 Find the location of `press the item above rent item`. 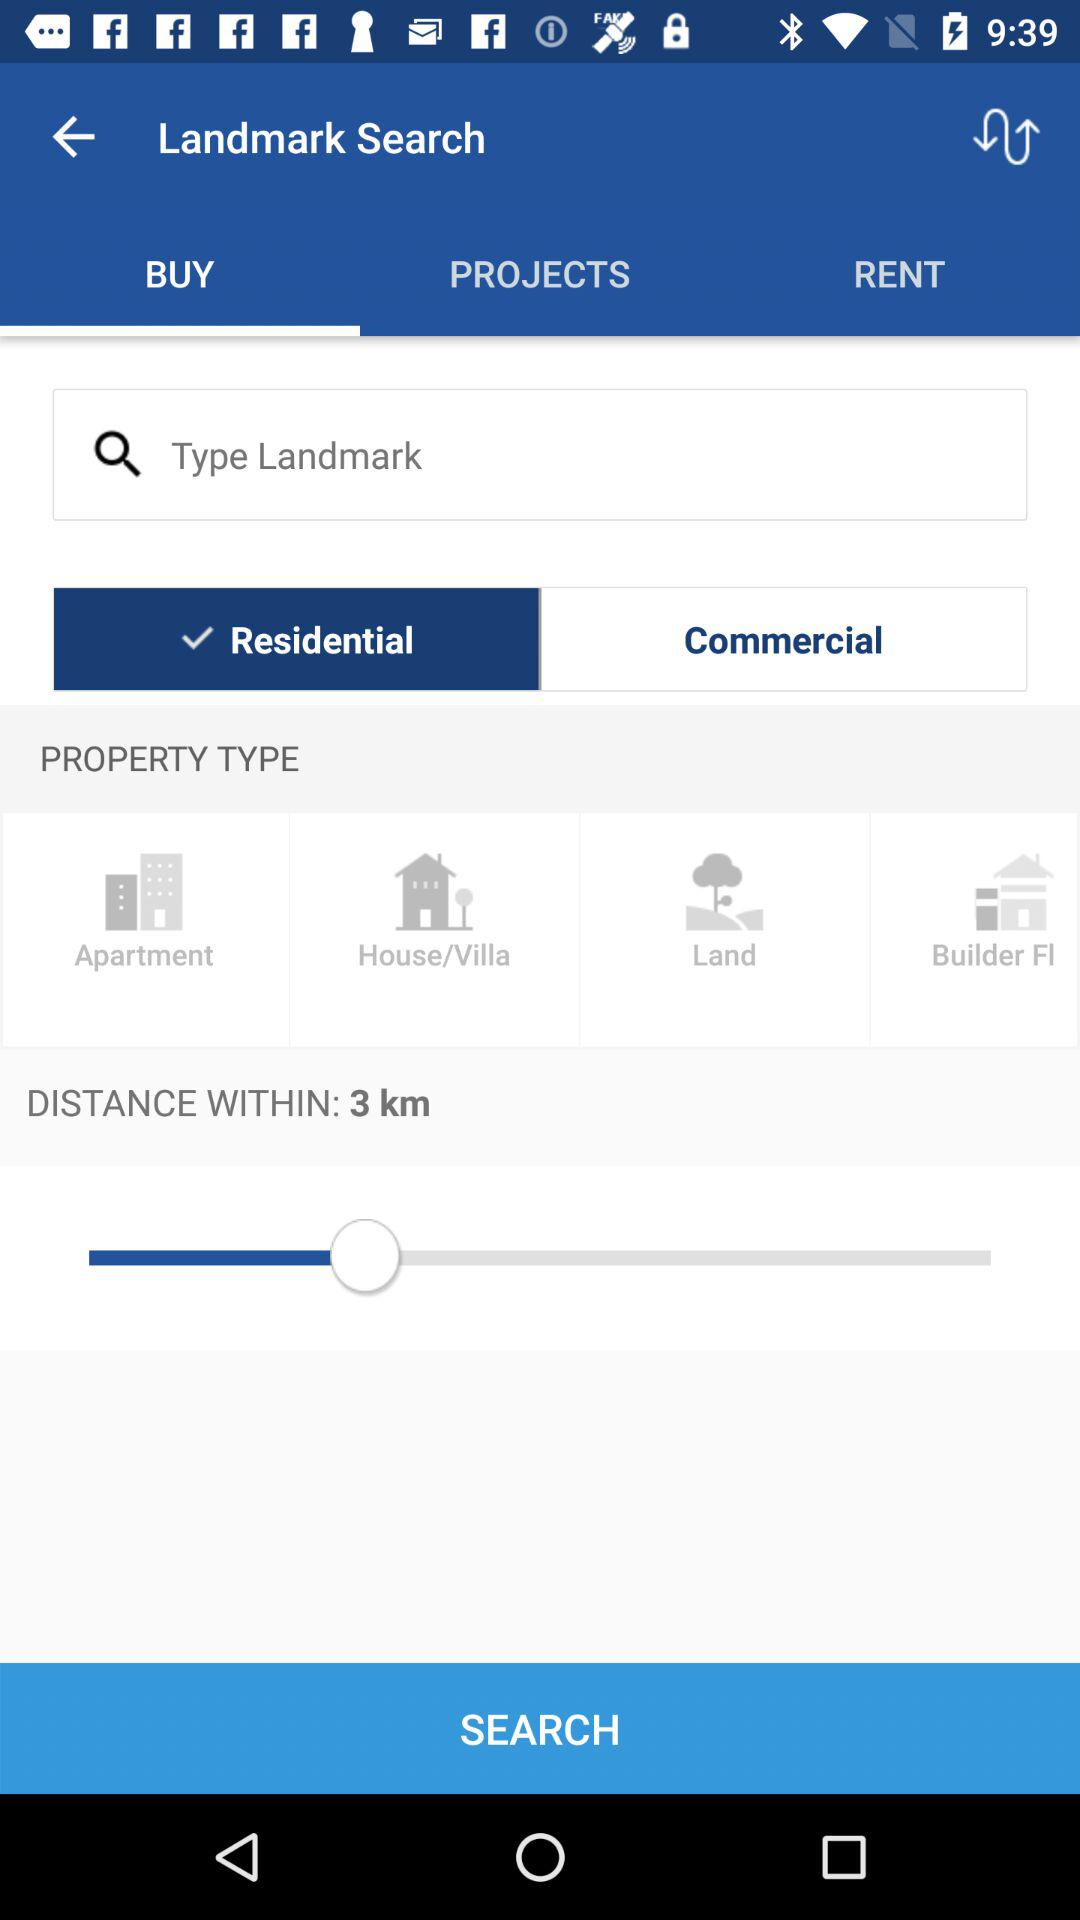

press the item above rent item is located at coordinates (1006, 136).